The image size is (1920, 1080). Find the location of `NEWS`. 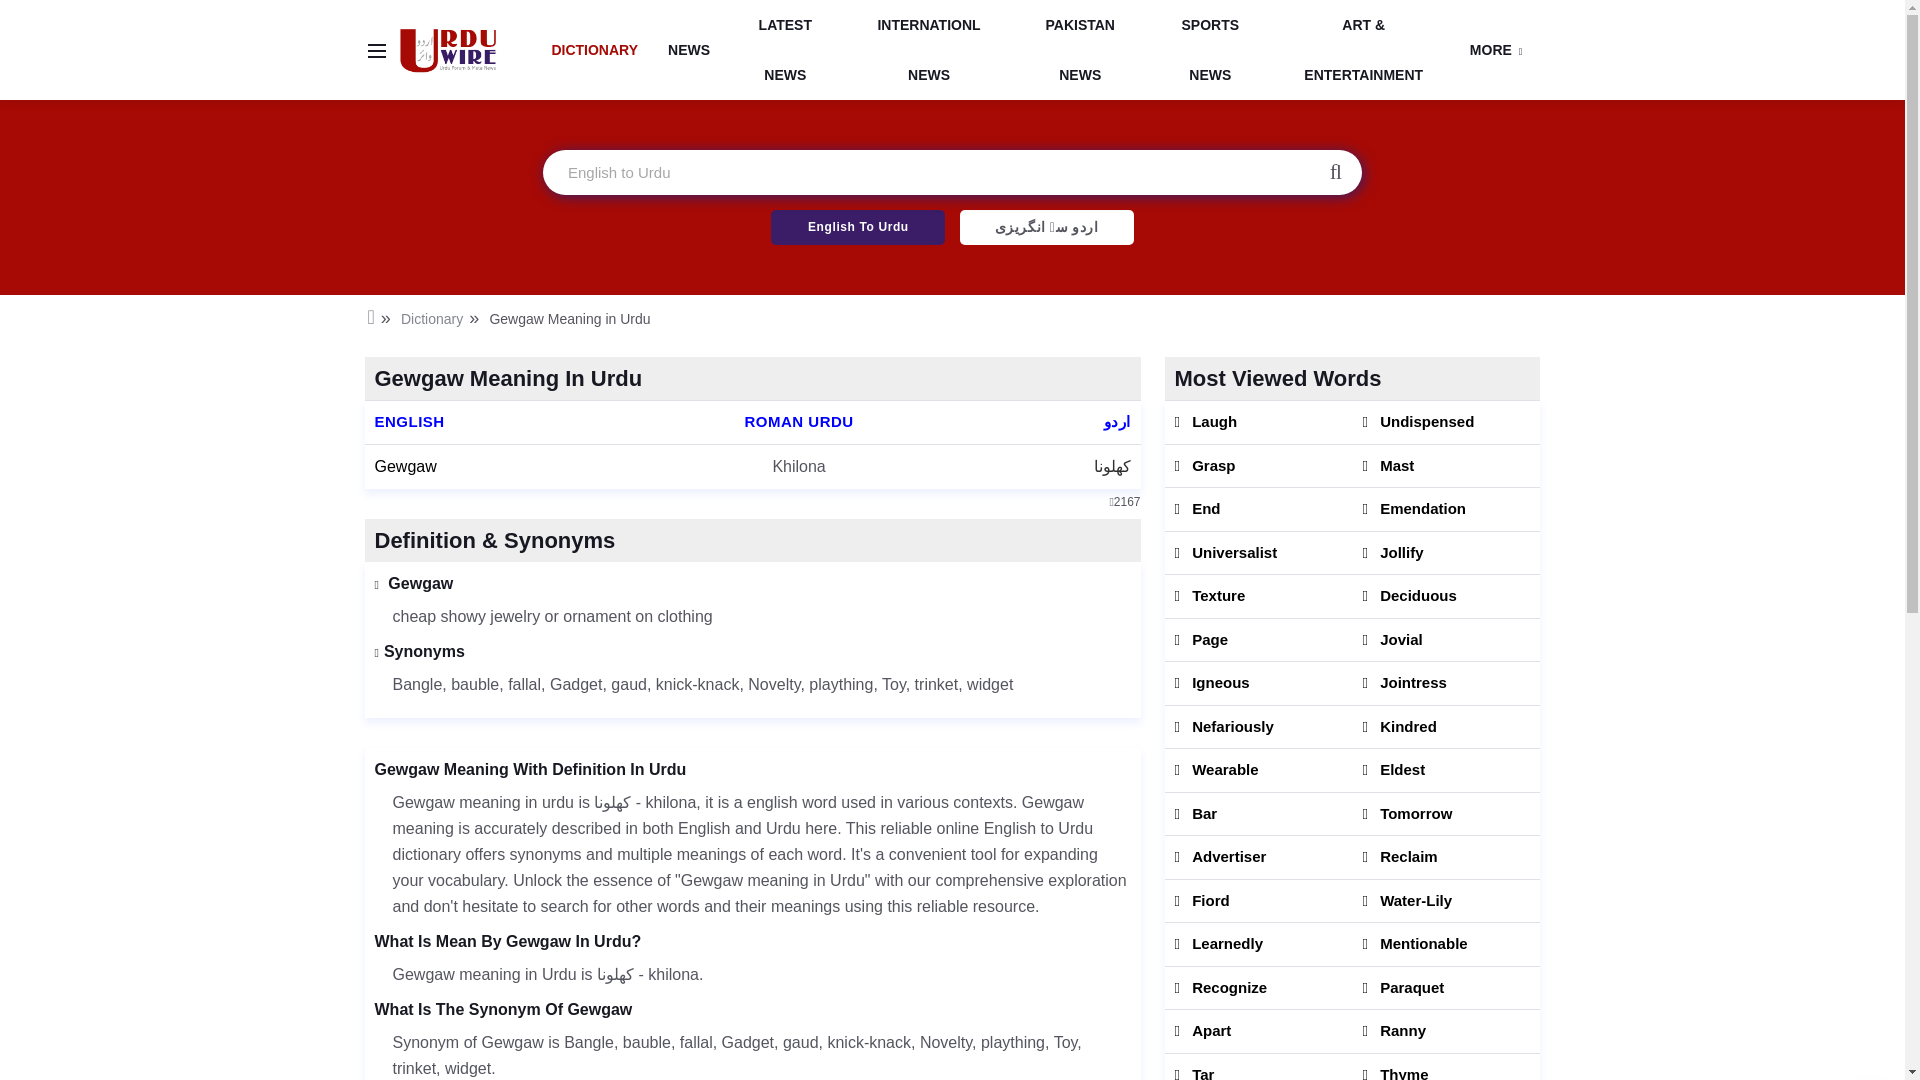

NEWS is located at coordinates (688, 49).